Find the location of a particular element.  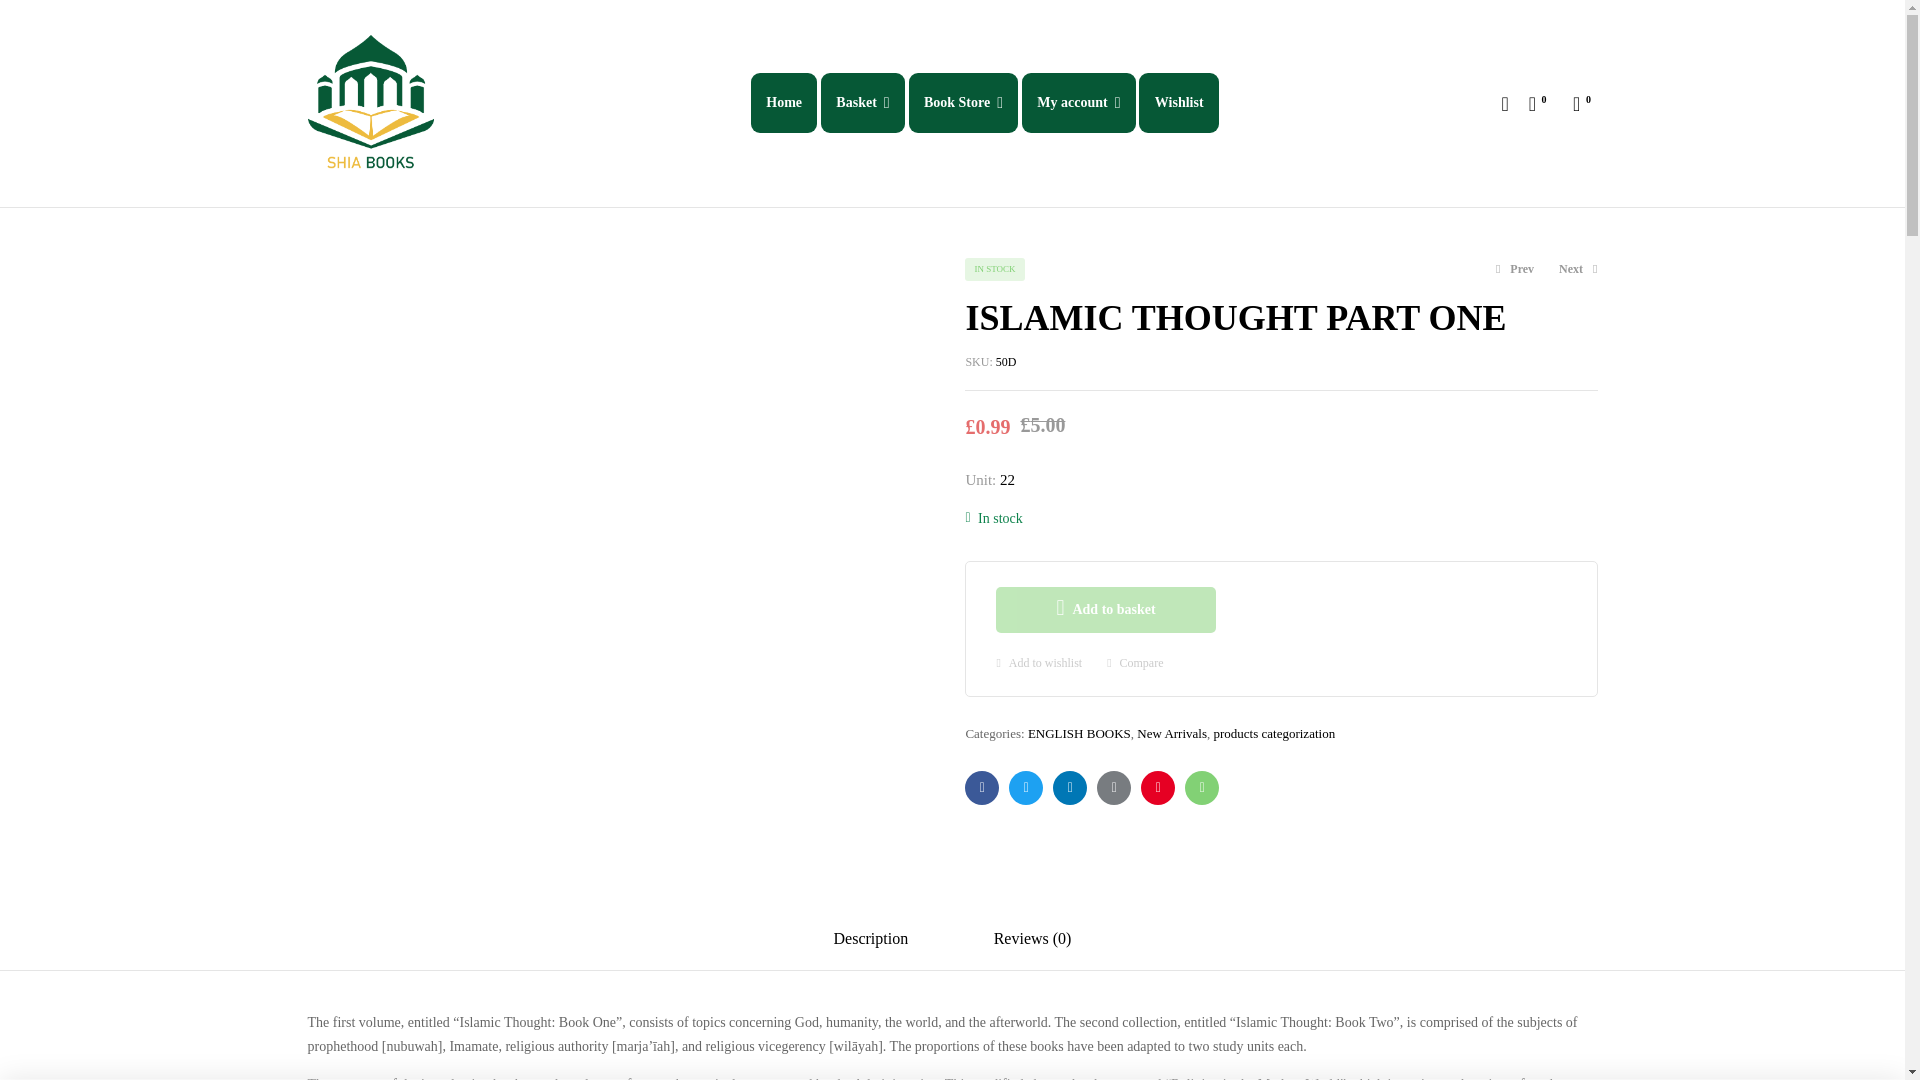

Book Store is located at coordinates (964, 102).